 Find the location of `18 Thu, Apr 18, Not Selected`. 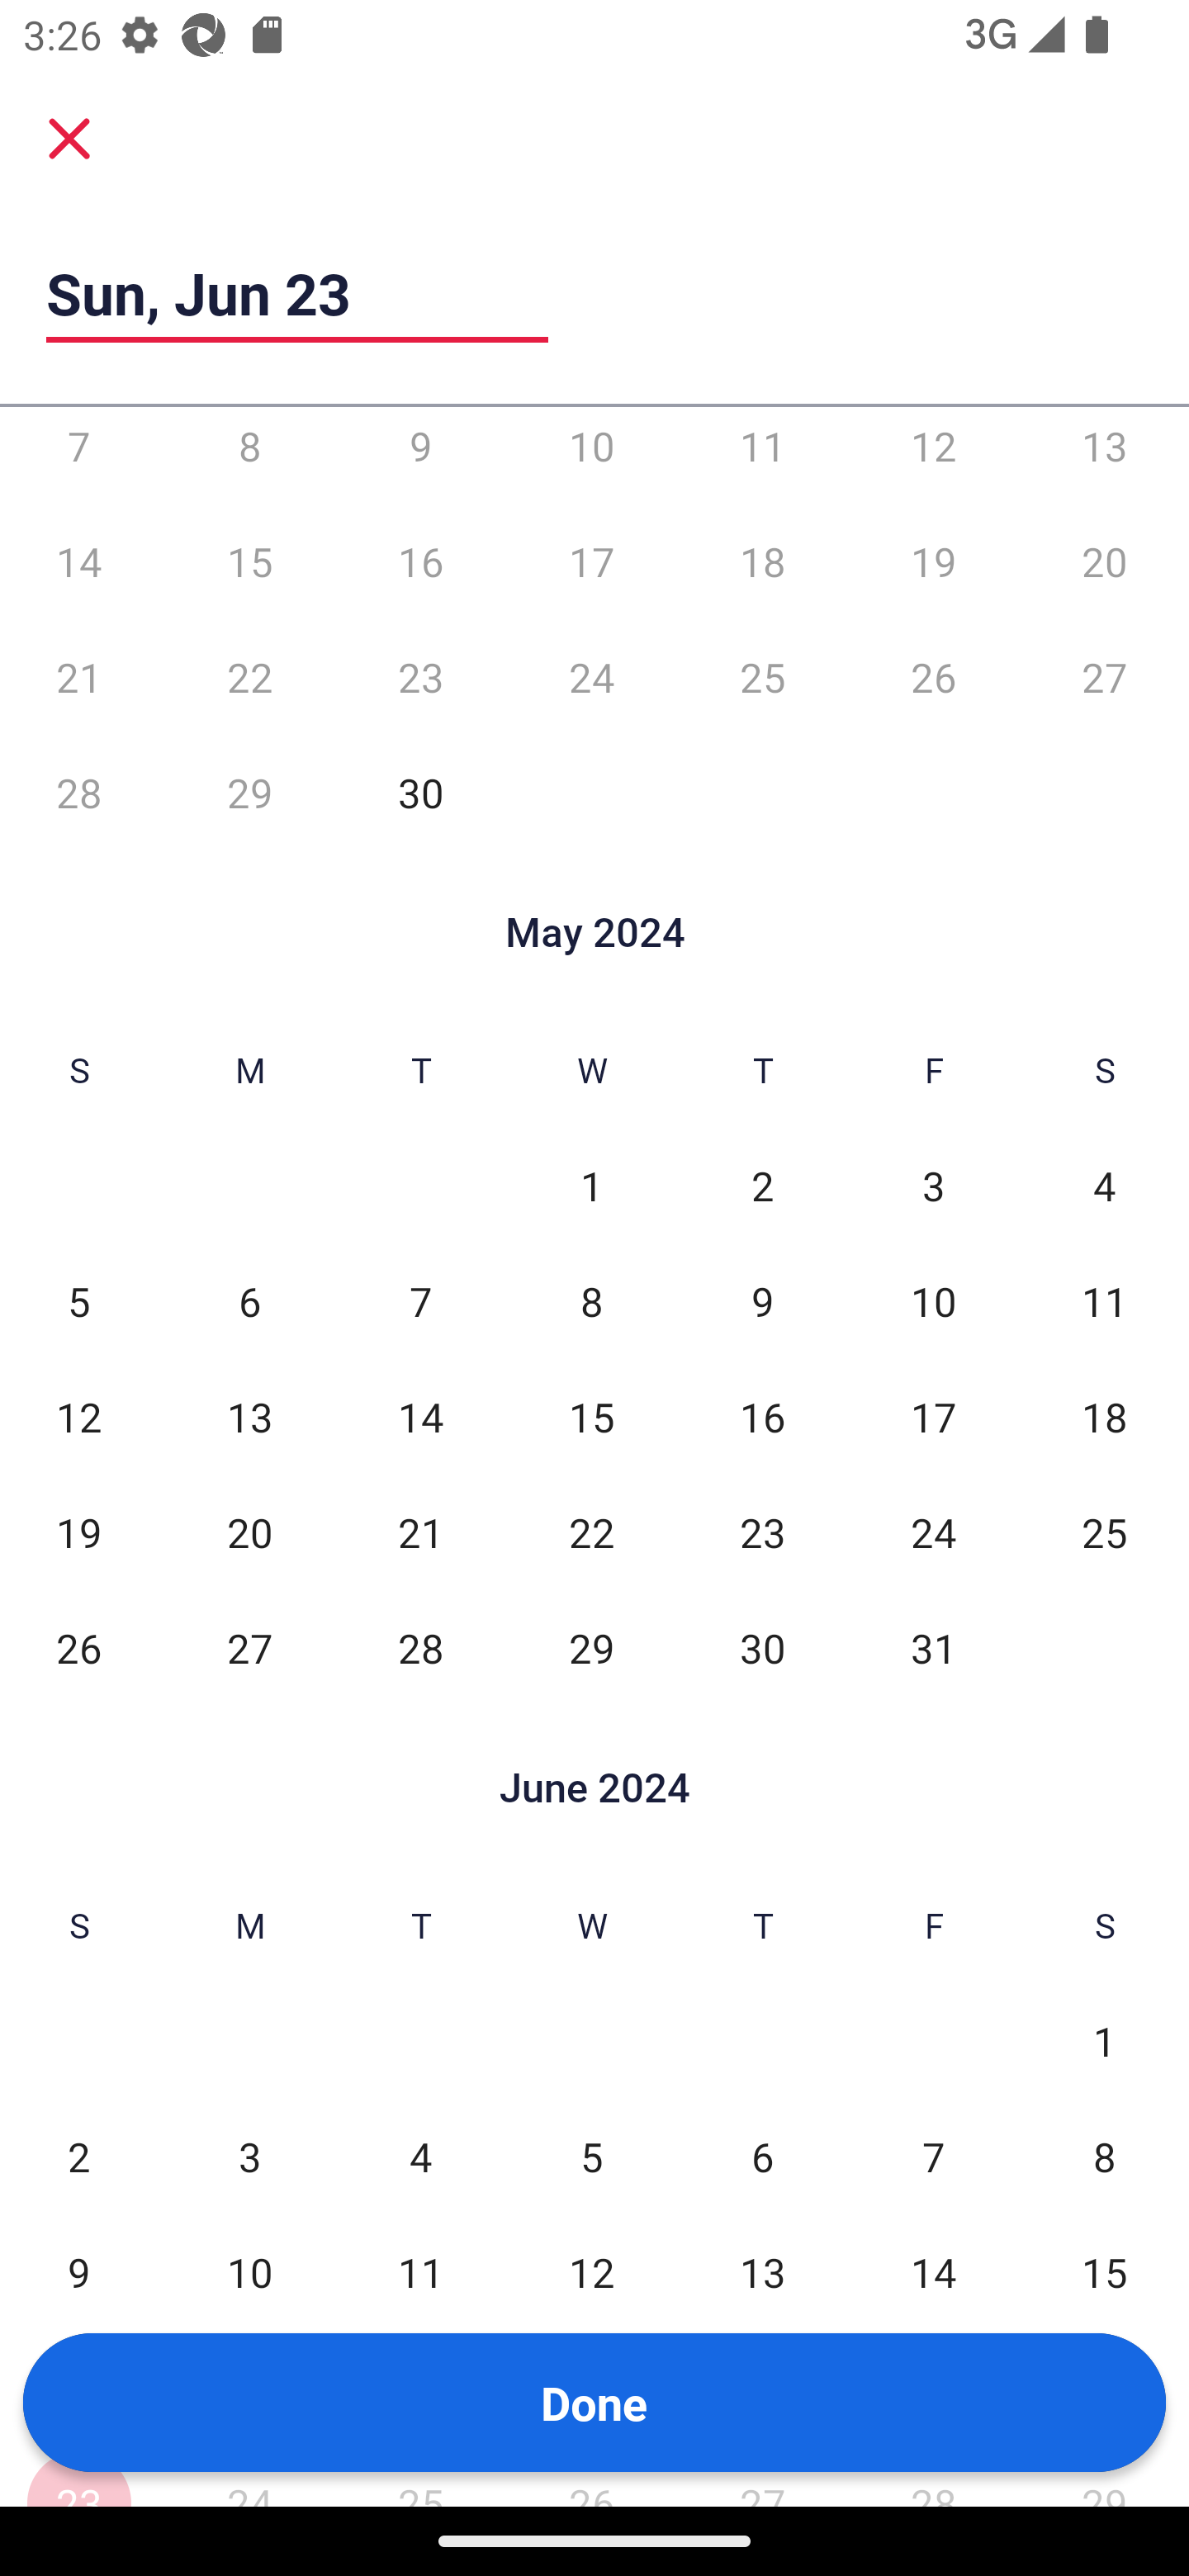

18 Thu, Apr 18, Not Selected is located at coordinates (762, 561).